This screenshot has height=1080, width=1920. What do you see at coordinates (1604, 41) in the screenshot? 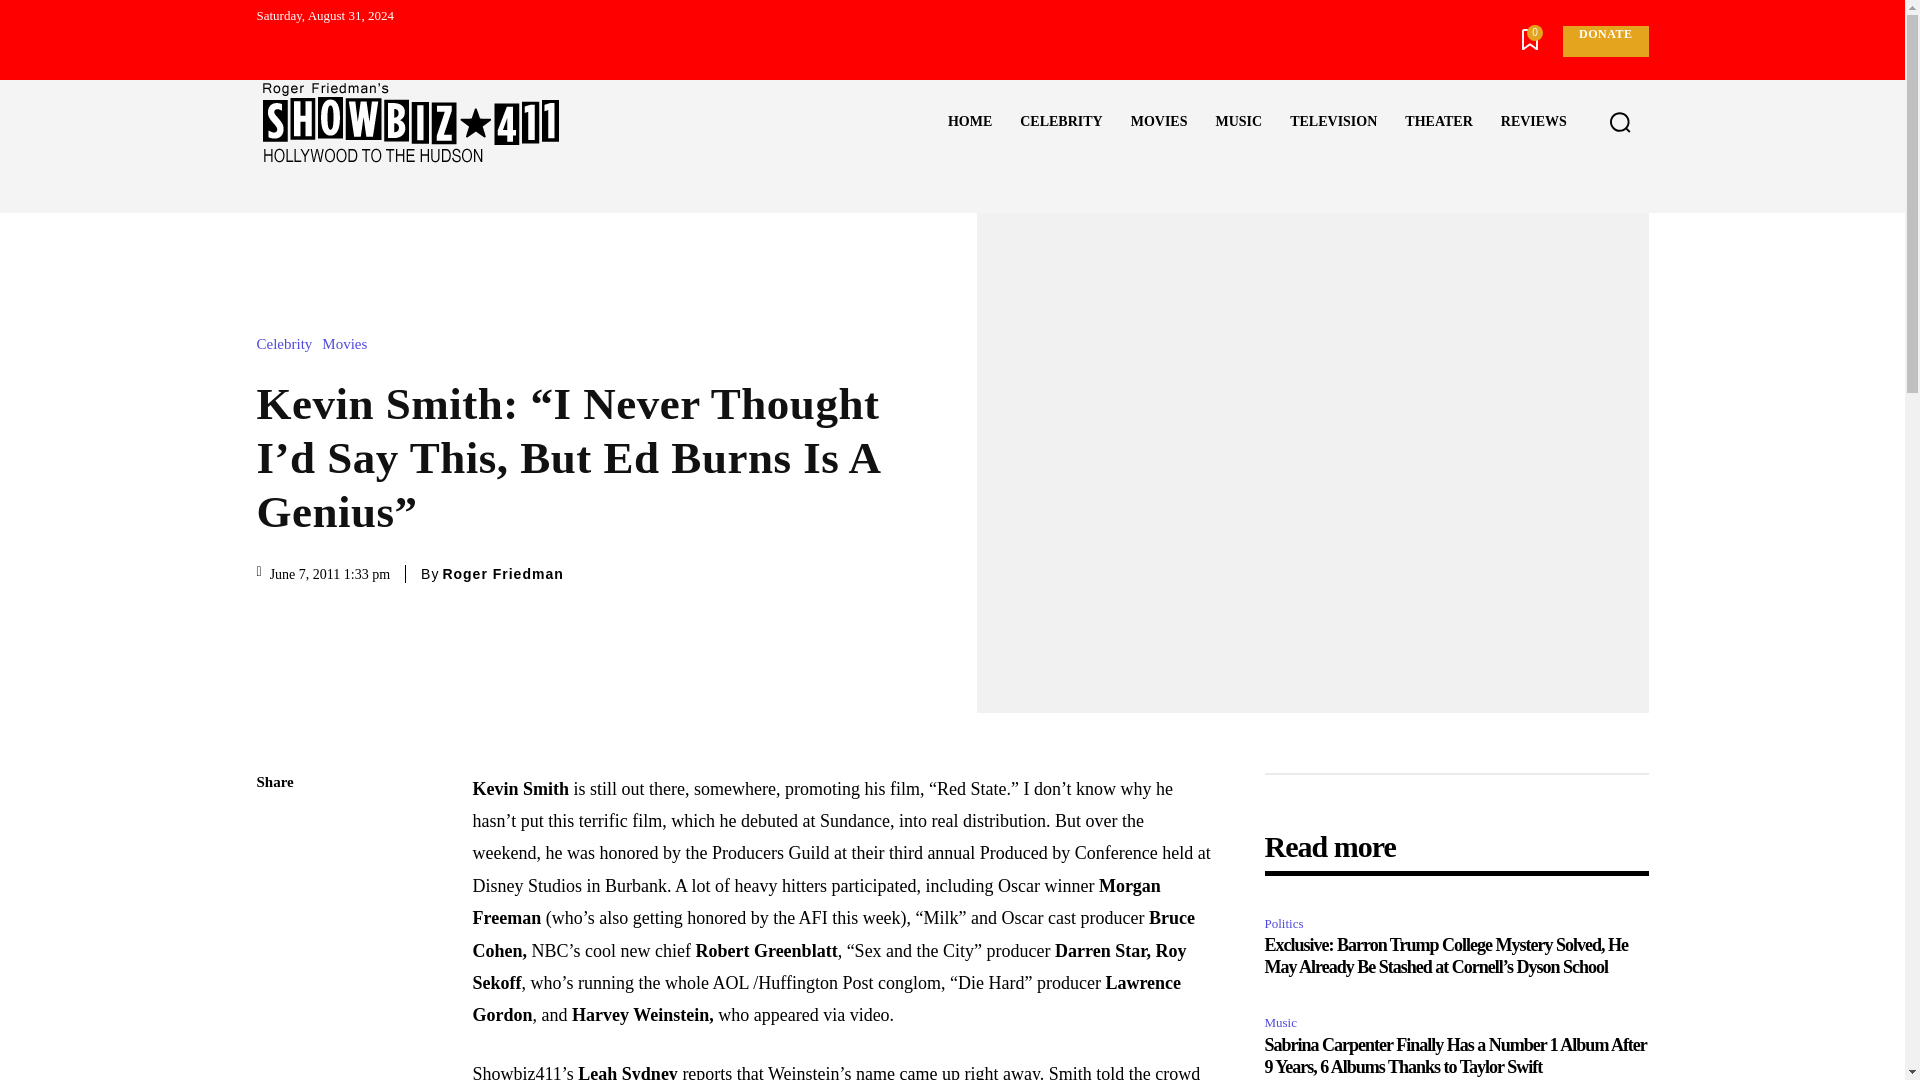
I see `DONATE` at bounding box center [1604, 41].